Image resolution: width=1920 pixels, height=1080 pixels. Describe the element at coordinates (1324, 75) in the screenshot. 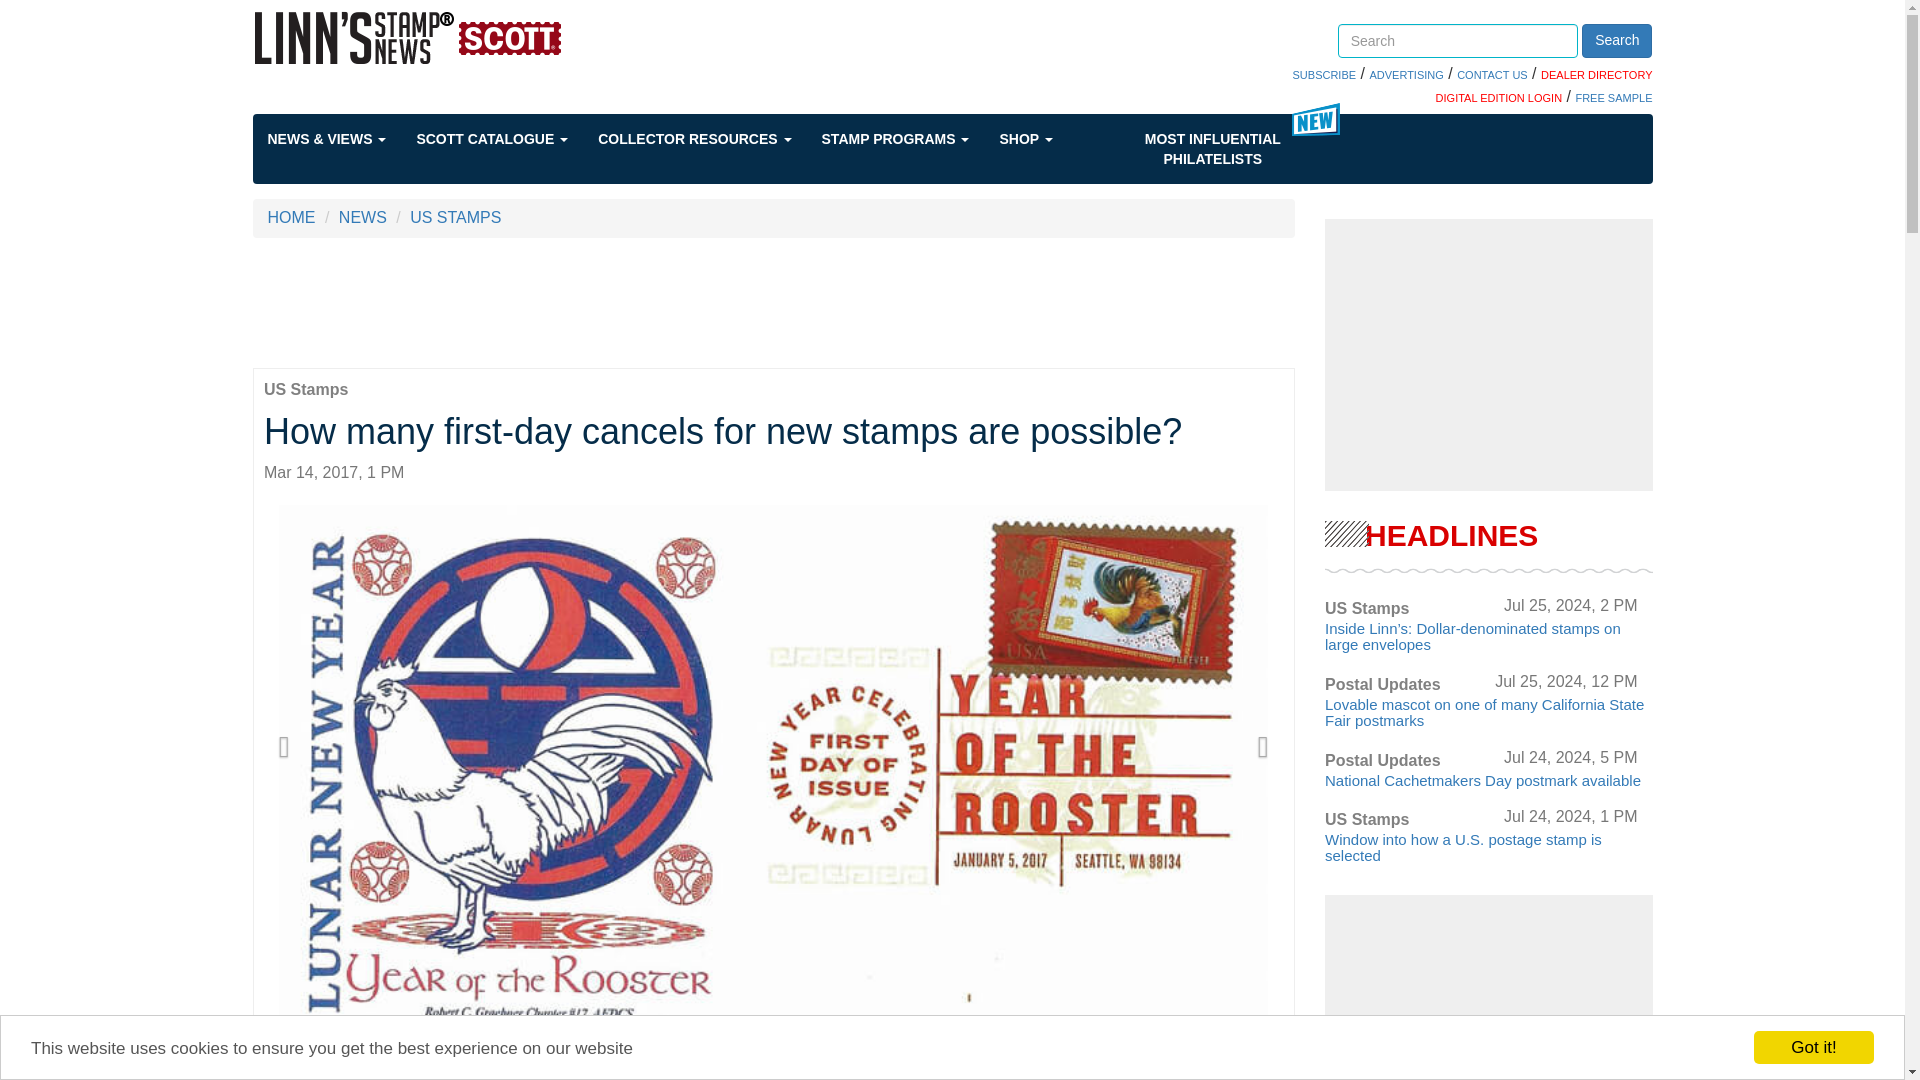

I see `SUBSCRIBE` at that location.